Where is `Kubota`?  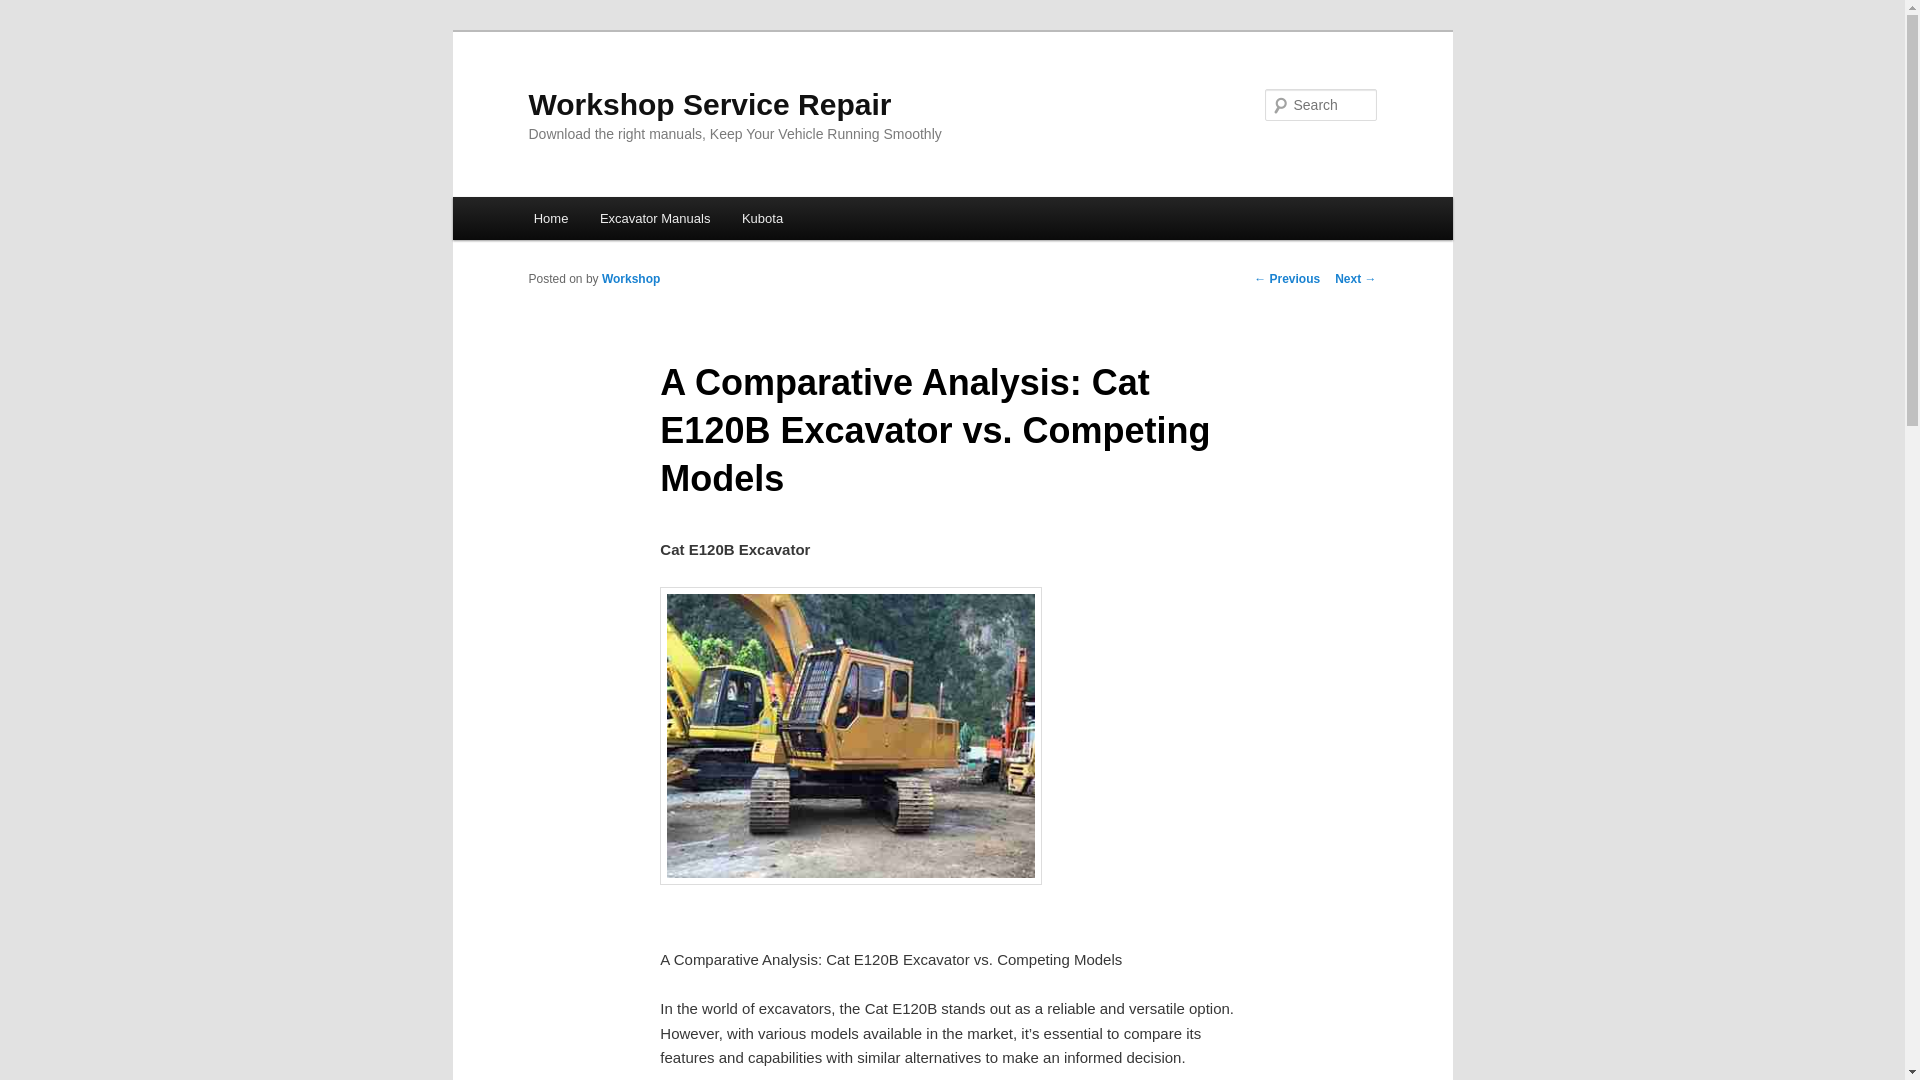
Kubota is located at coordinates (762, 218).